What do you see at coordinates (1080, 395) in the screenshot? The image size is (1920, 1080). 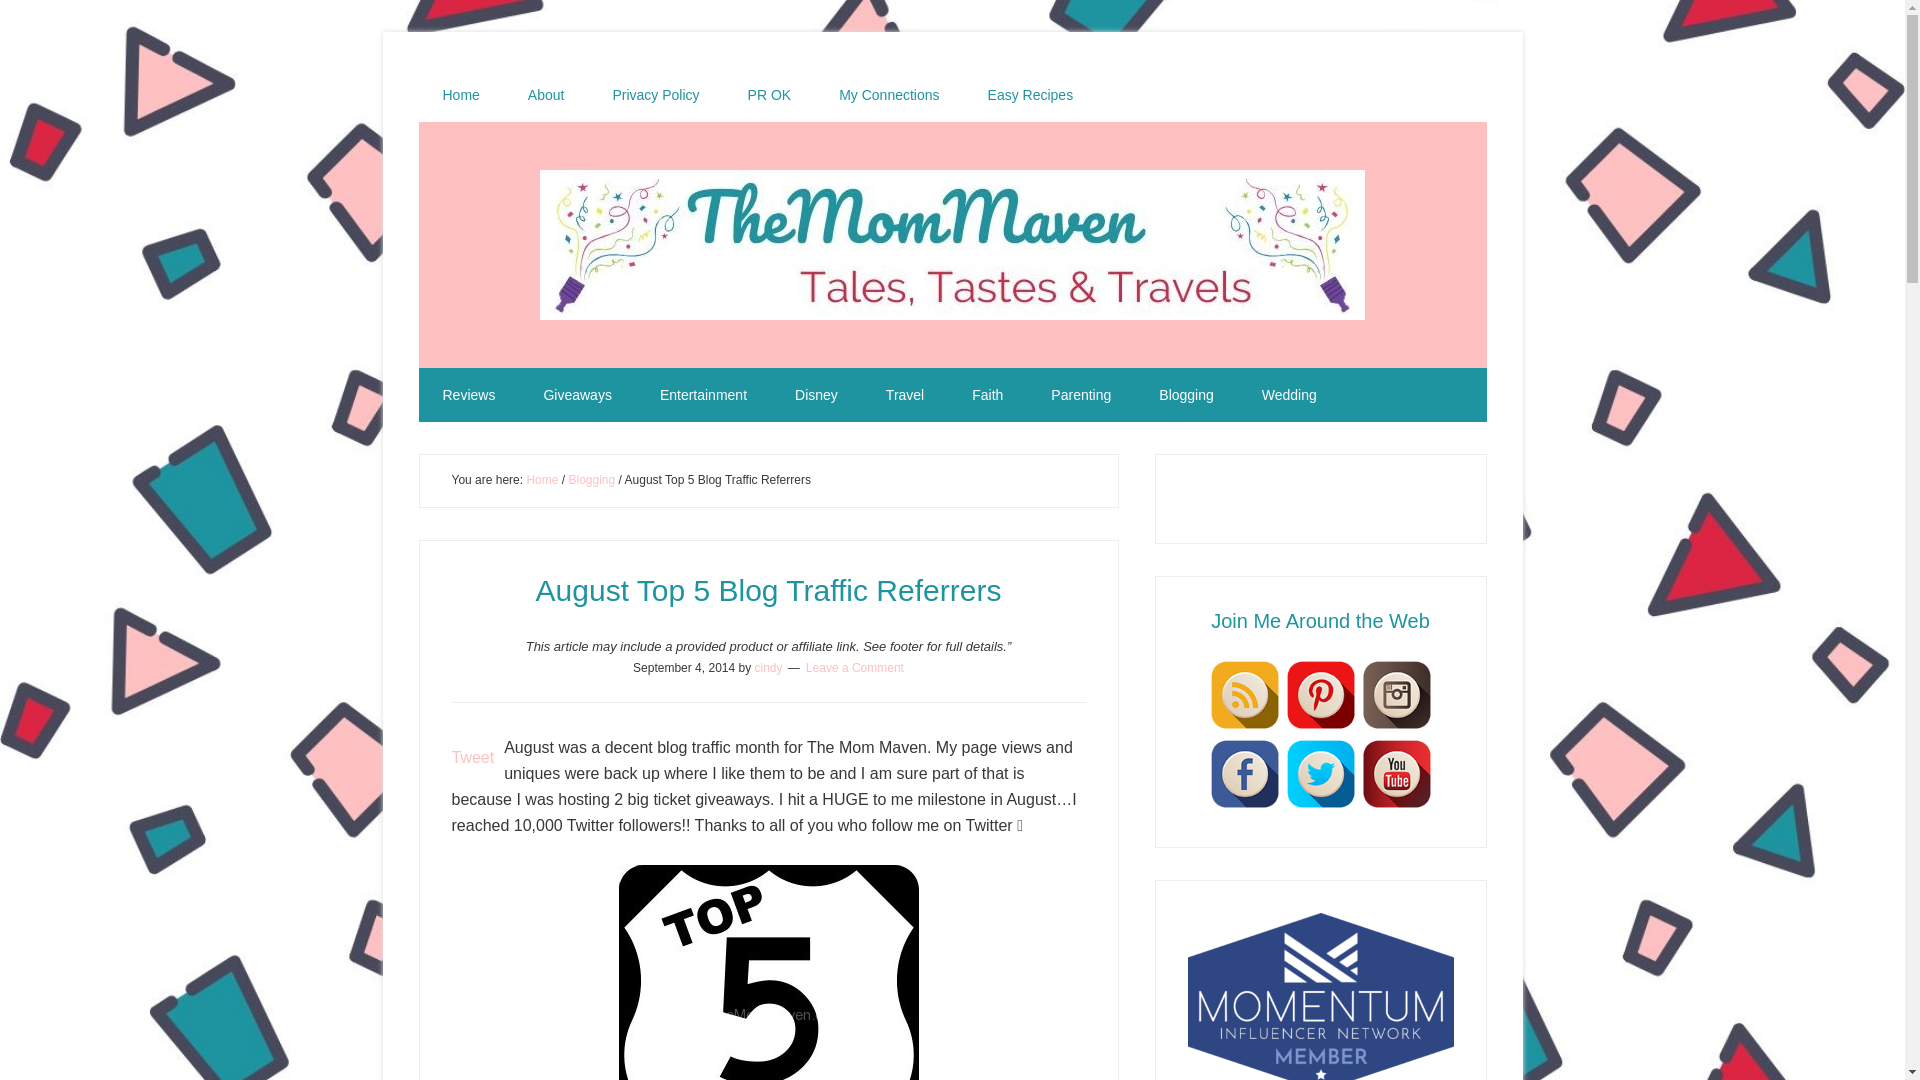 I see `Parenting` at bounding box center [1080, 395].